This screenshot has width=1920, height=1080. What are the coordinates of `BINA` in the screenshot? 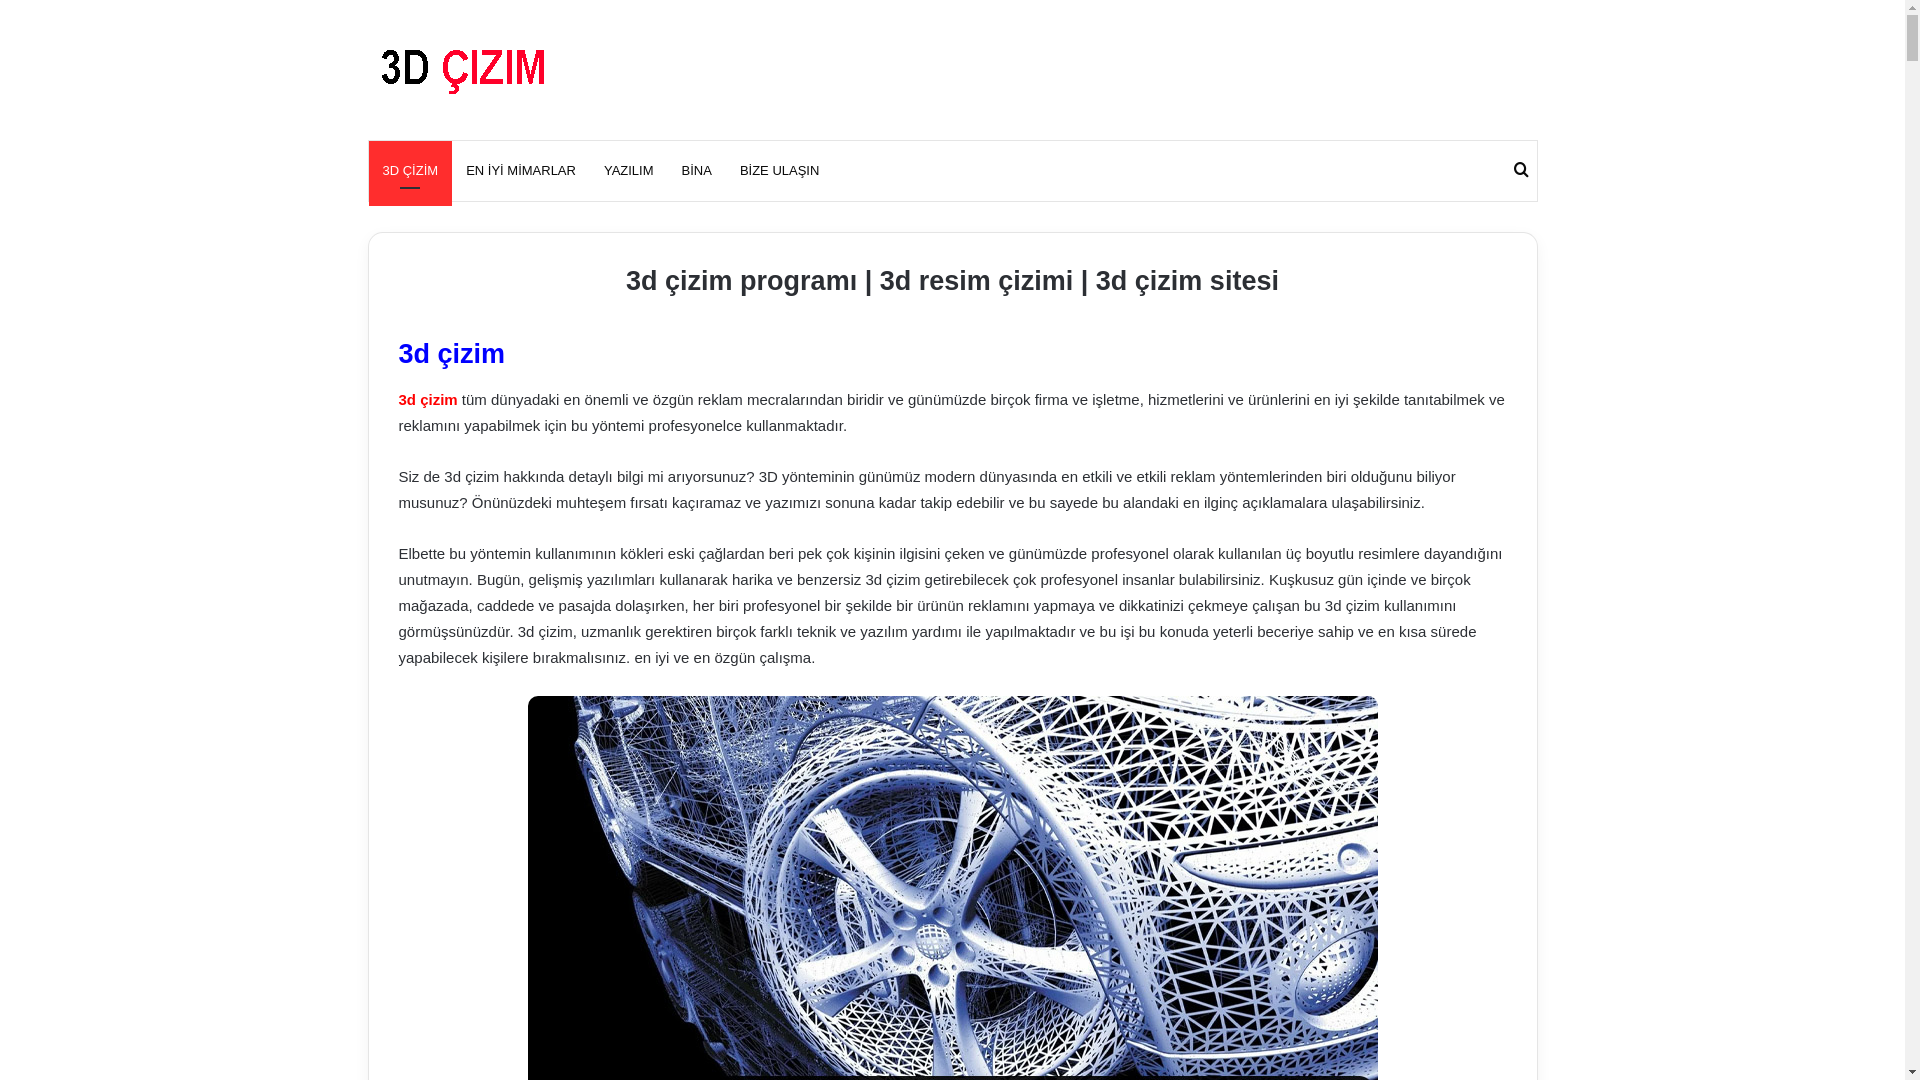 It's located at (697, 171).